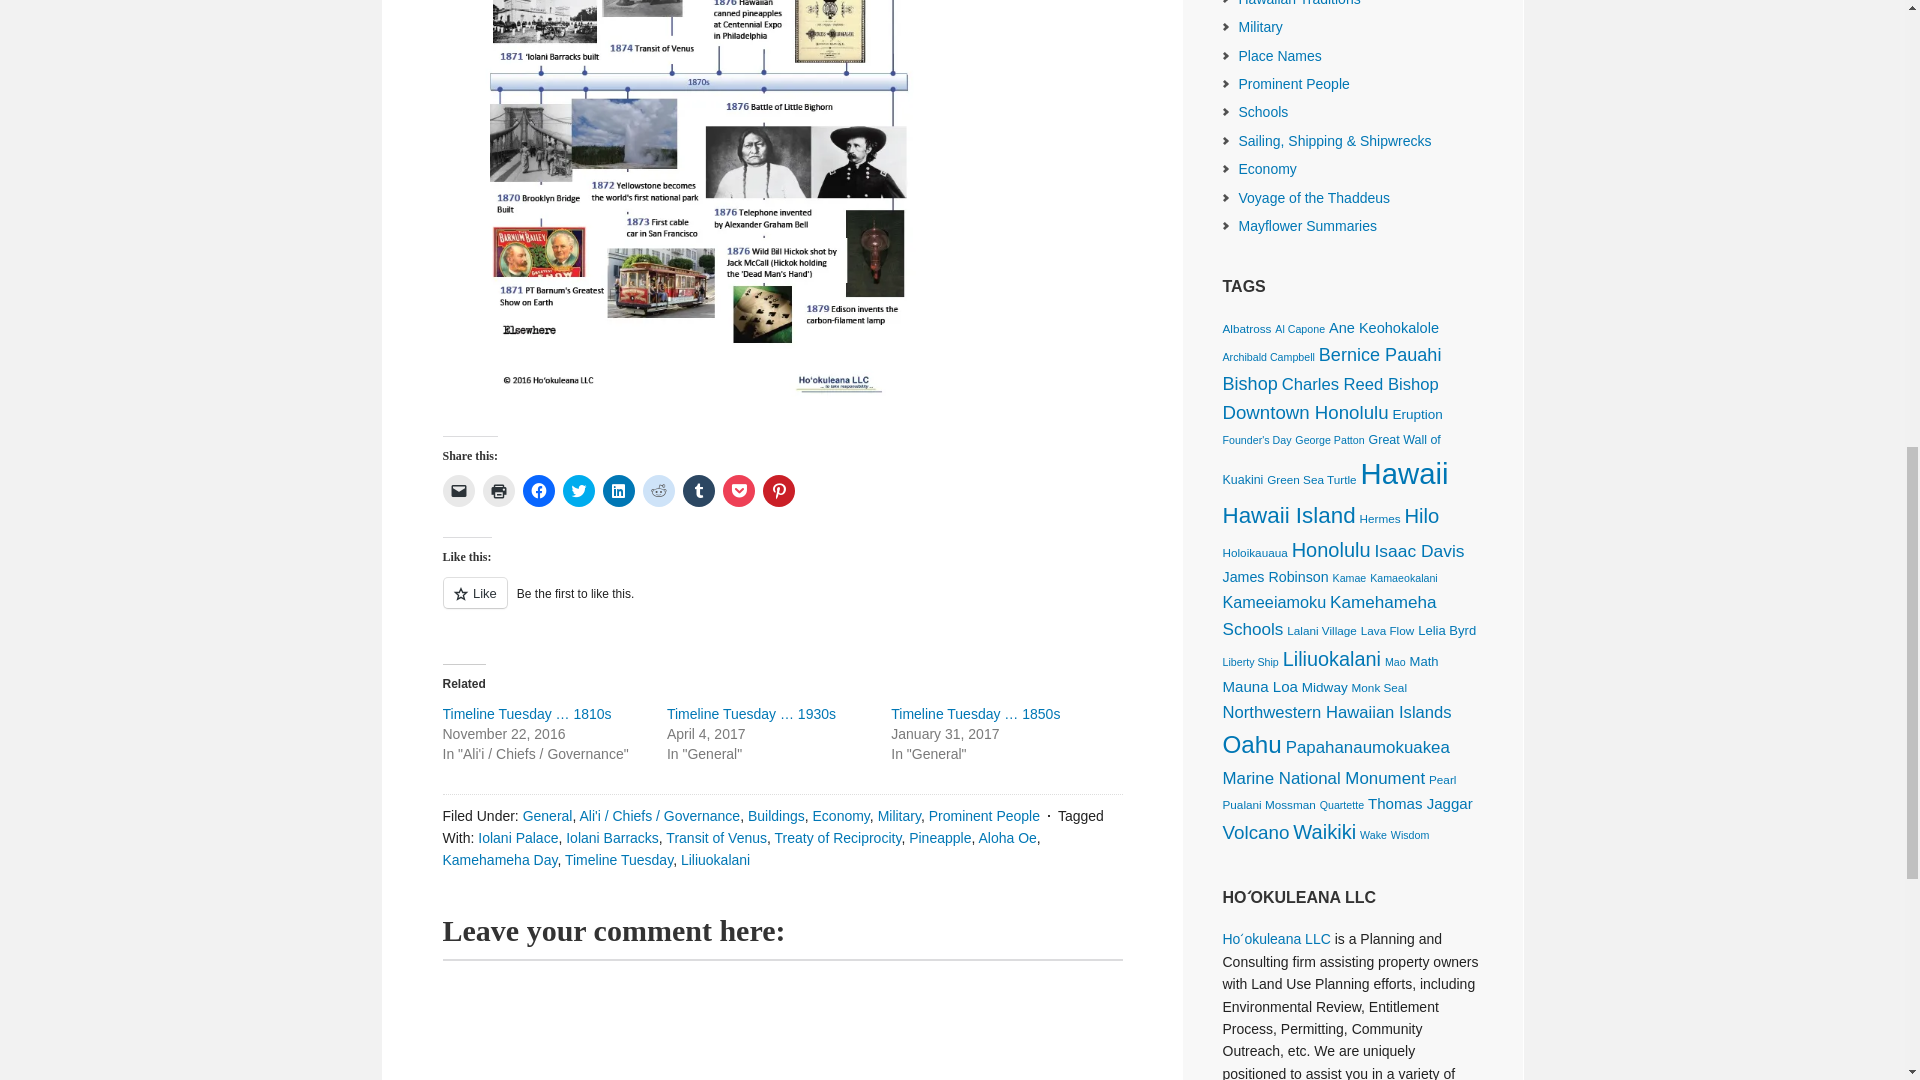 The image size is (1920, 1080). What do you see at coordinates (781, 604) in the screenshot?
I see `Like or Reblog` at bounding box center [781, 604].